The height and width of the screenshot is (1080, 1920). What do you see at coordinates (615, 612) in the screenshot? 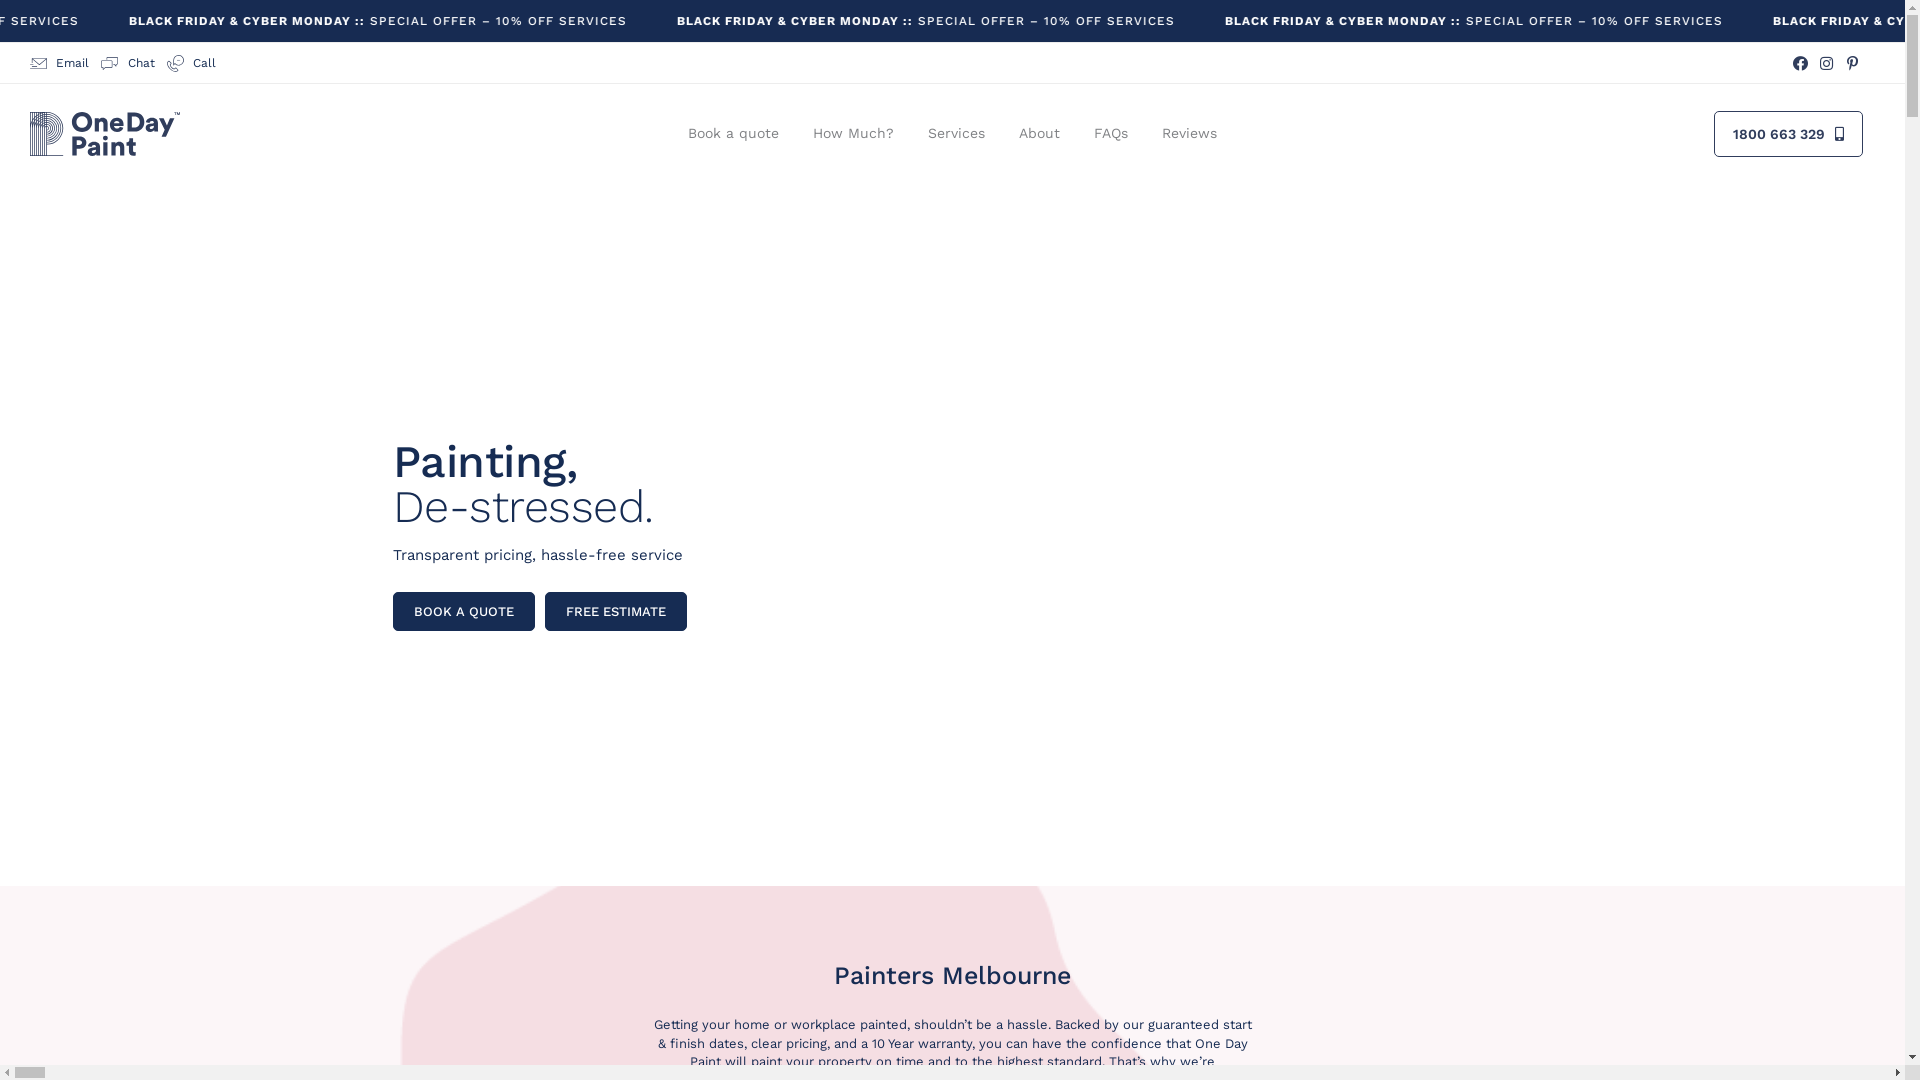
I see `FREE ESTIMATE` at bounding box center [615, 612].